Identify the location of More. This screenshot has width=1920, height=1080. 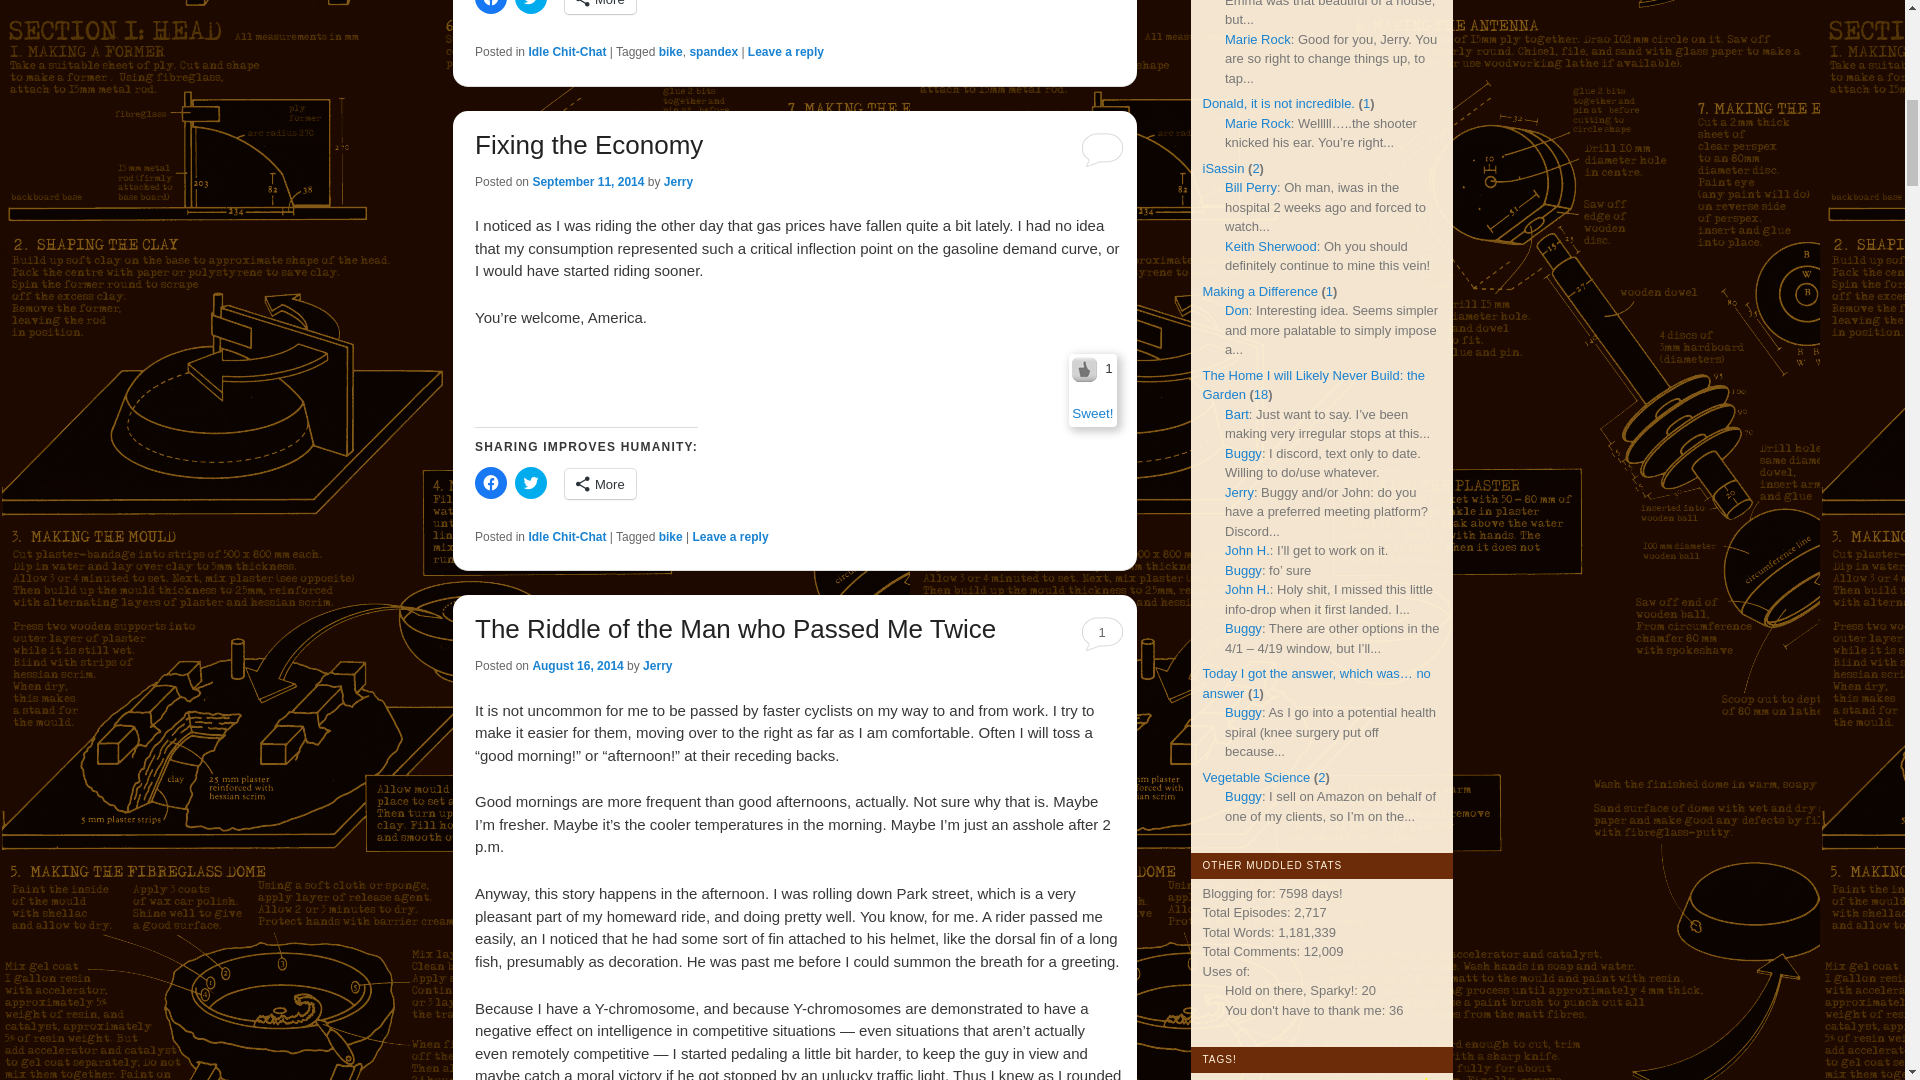
(600, 7).